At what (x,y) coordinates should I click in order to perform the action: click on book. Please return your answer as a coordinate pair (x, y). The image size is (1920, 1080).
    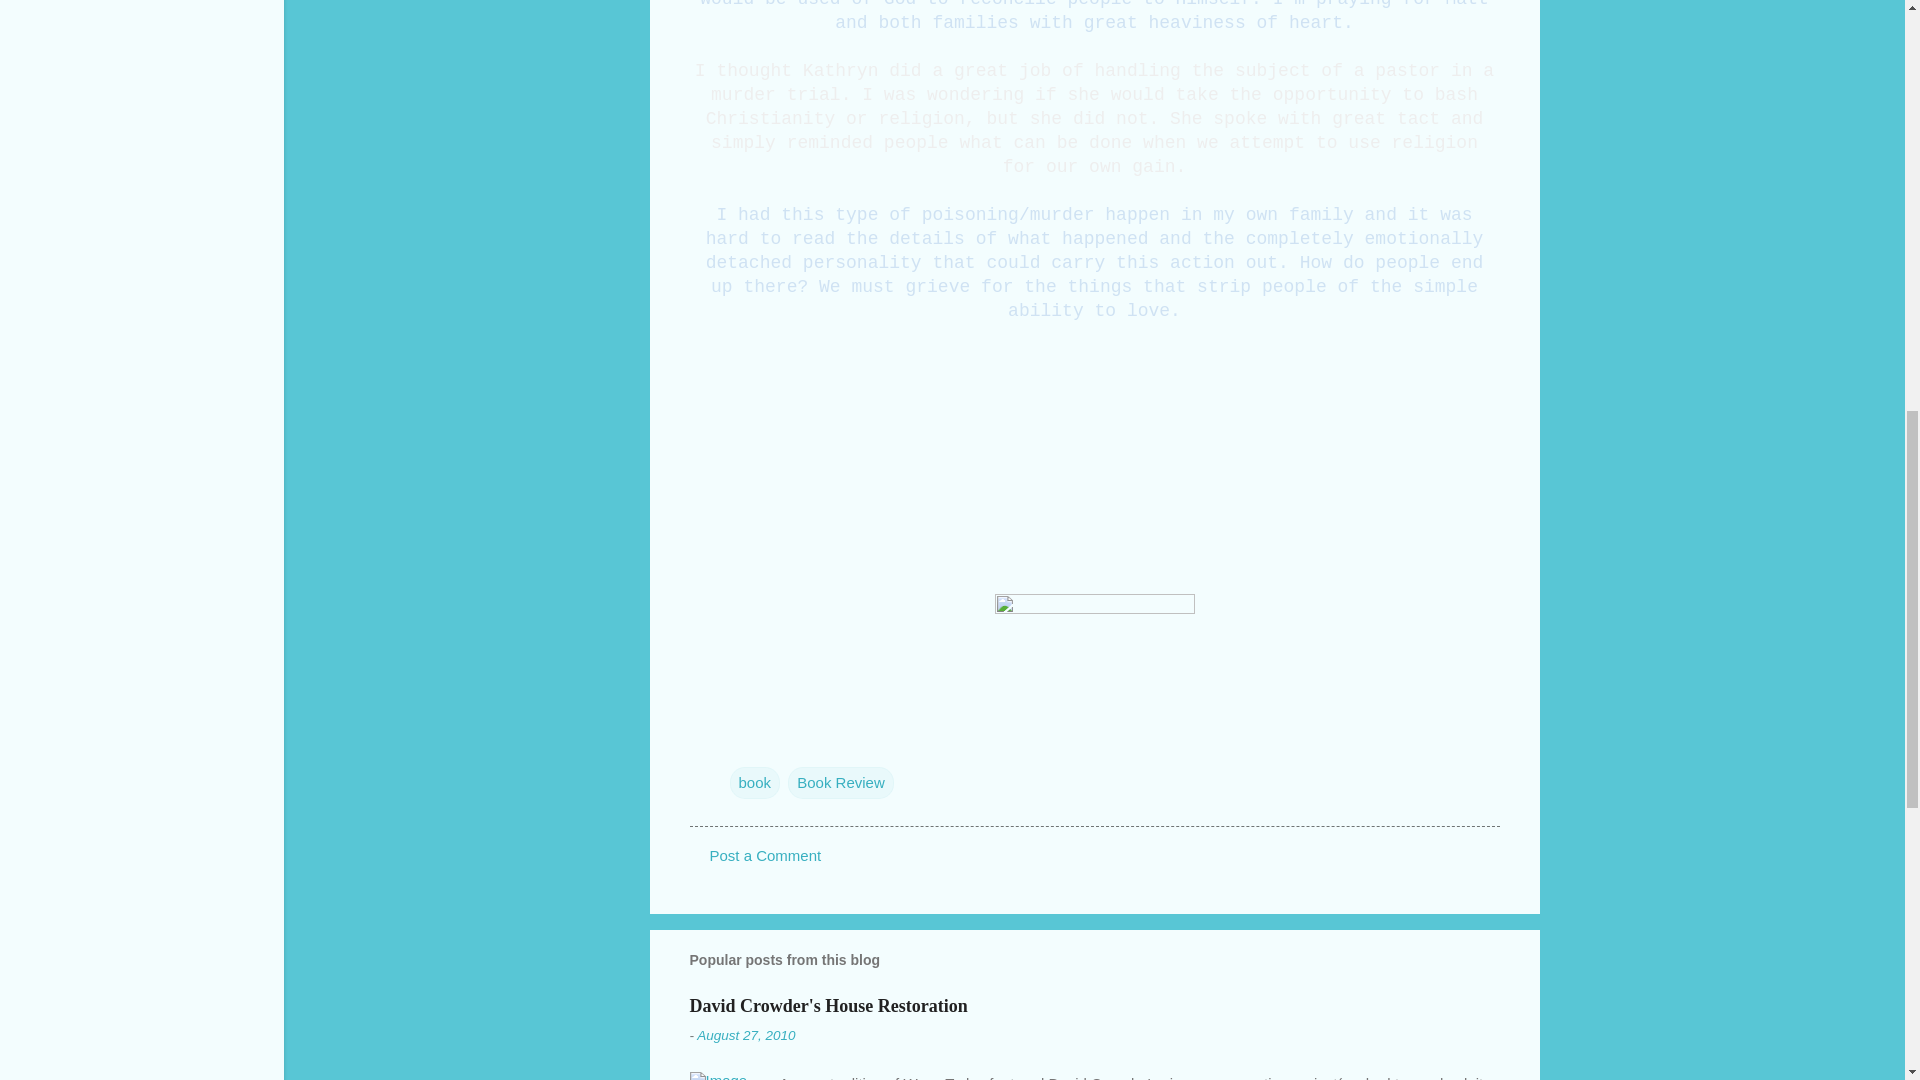
    Looking at the image, I should click on (755, 782).